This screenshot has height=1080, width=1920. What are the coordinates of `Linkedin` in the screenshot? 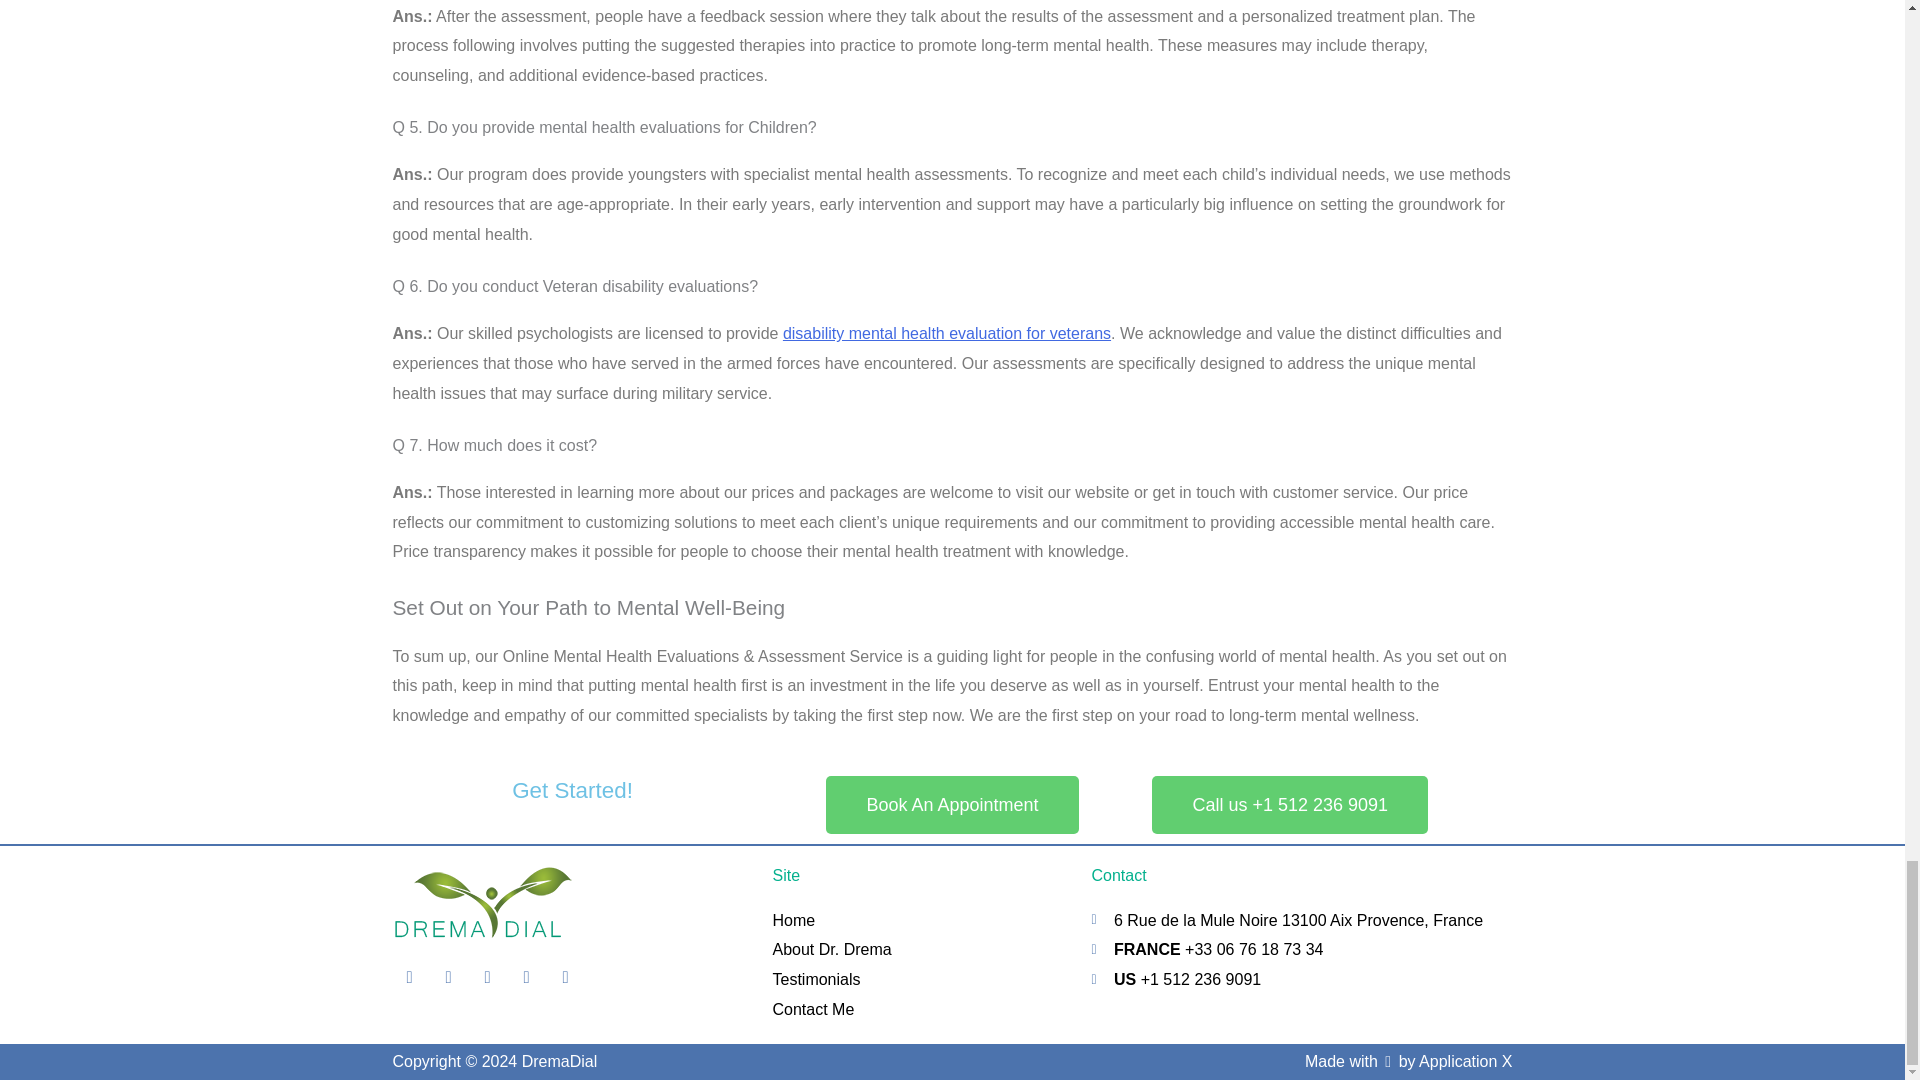 It's located at (564, 976).